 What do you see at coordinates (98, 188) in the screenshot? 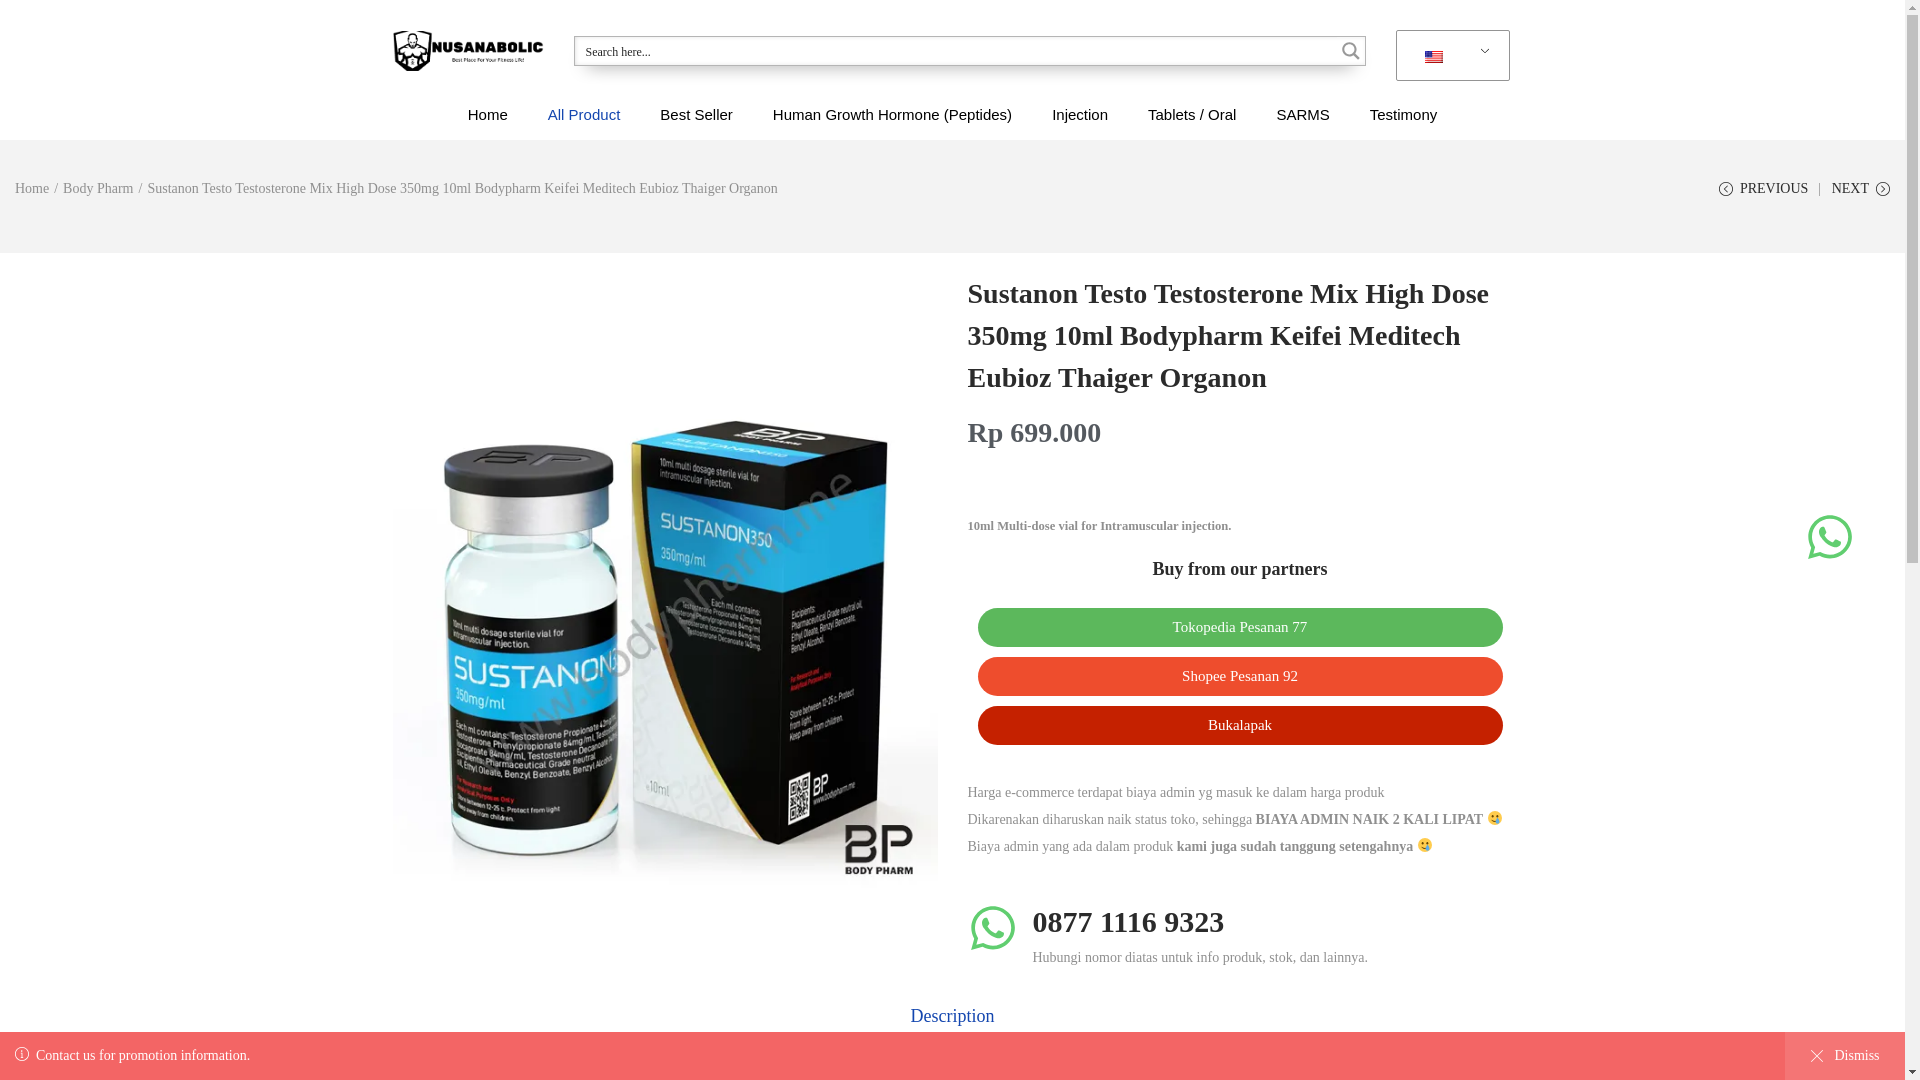
I see `Body Pharm` at bounding box center [98, 188].